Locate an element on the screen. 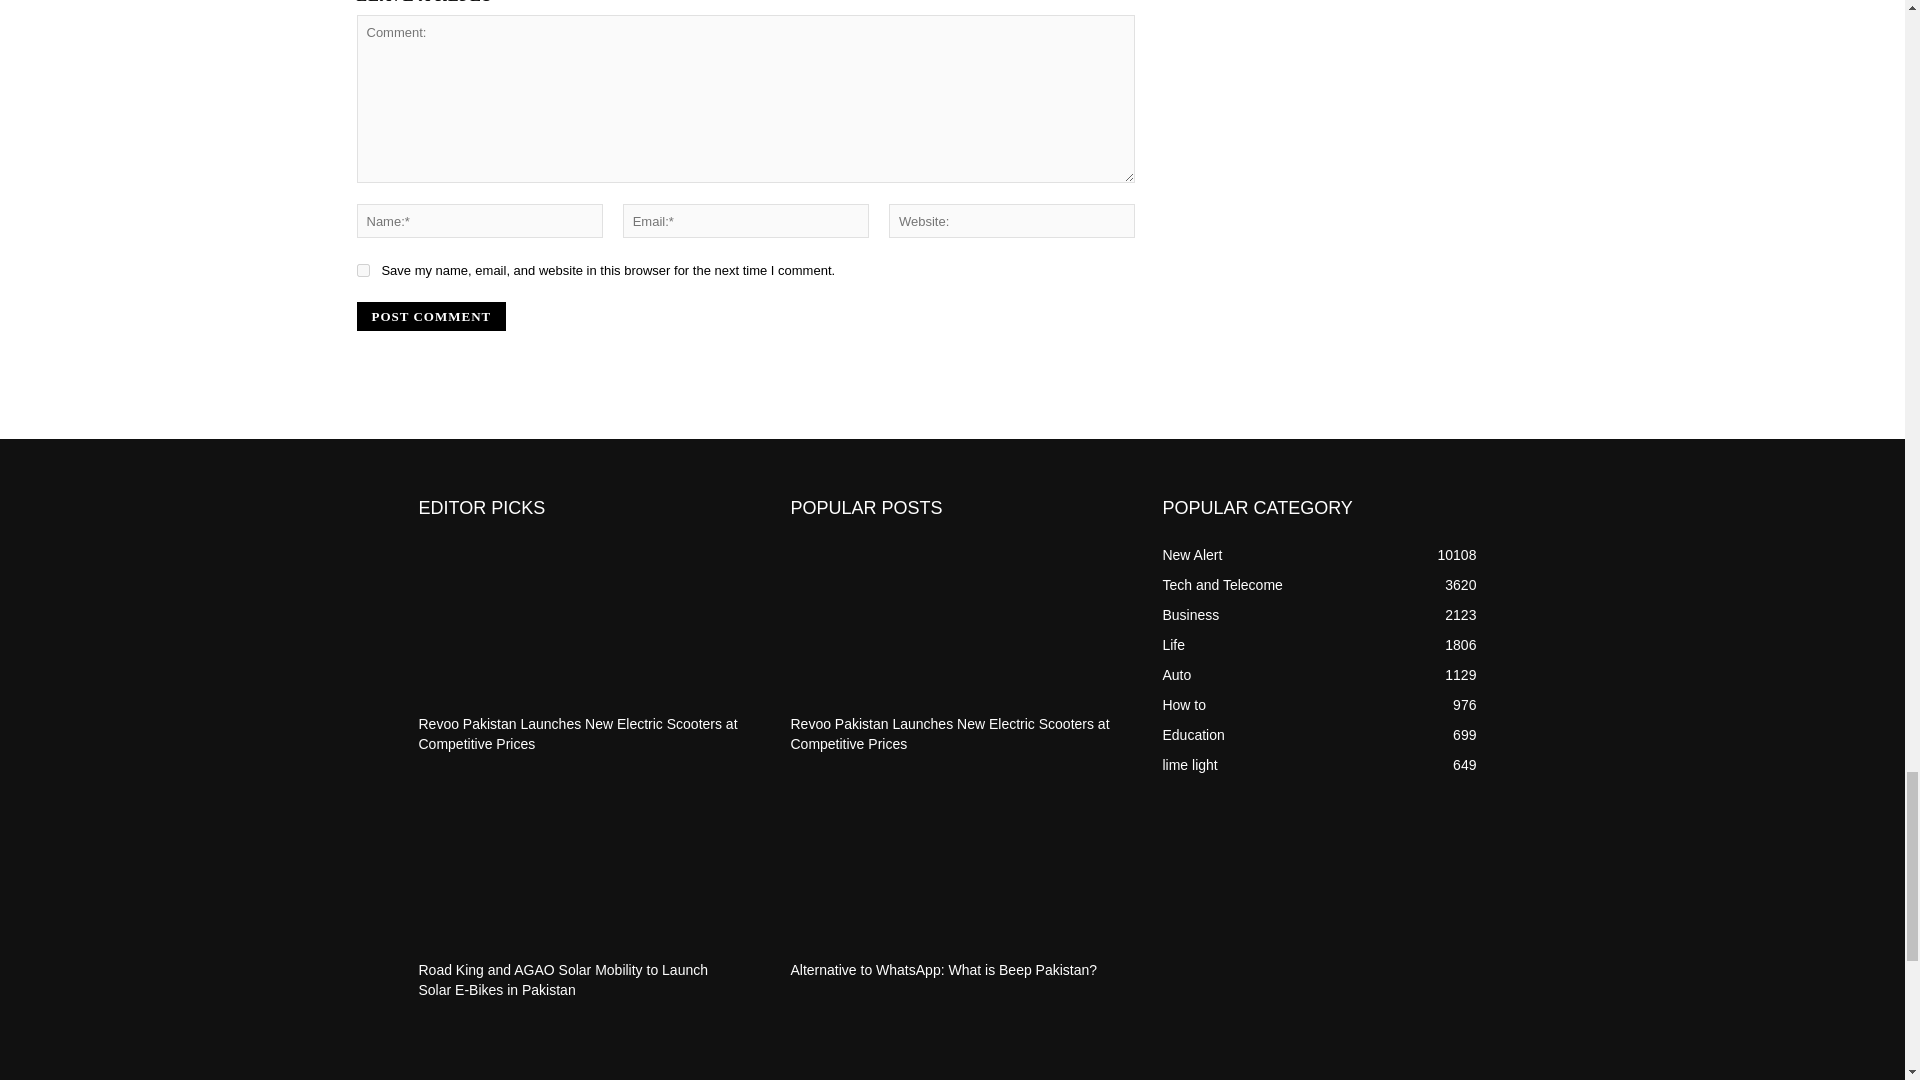 Image resolution: width=1920 pixels, height=1080 pixels. Post Comment is located at coordinates (430, 316).